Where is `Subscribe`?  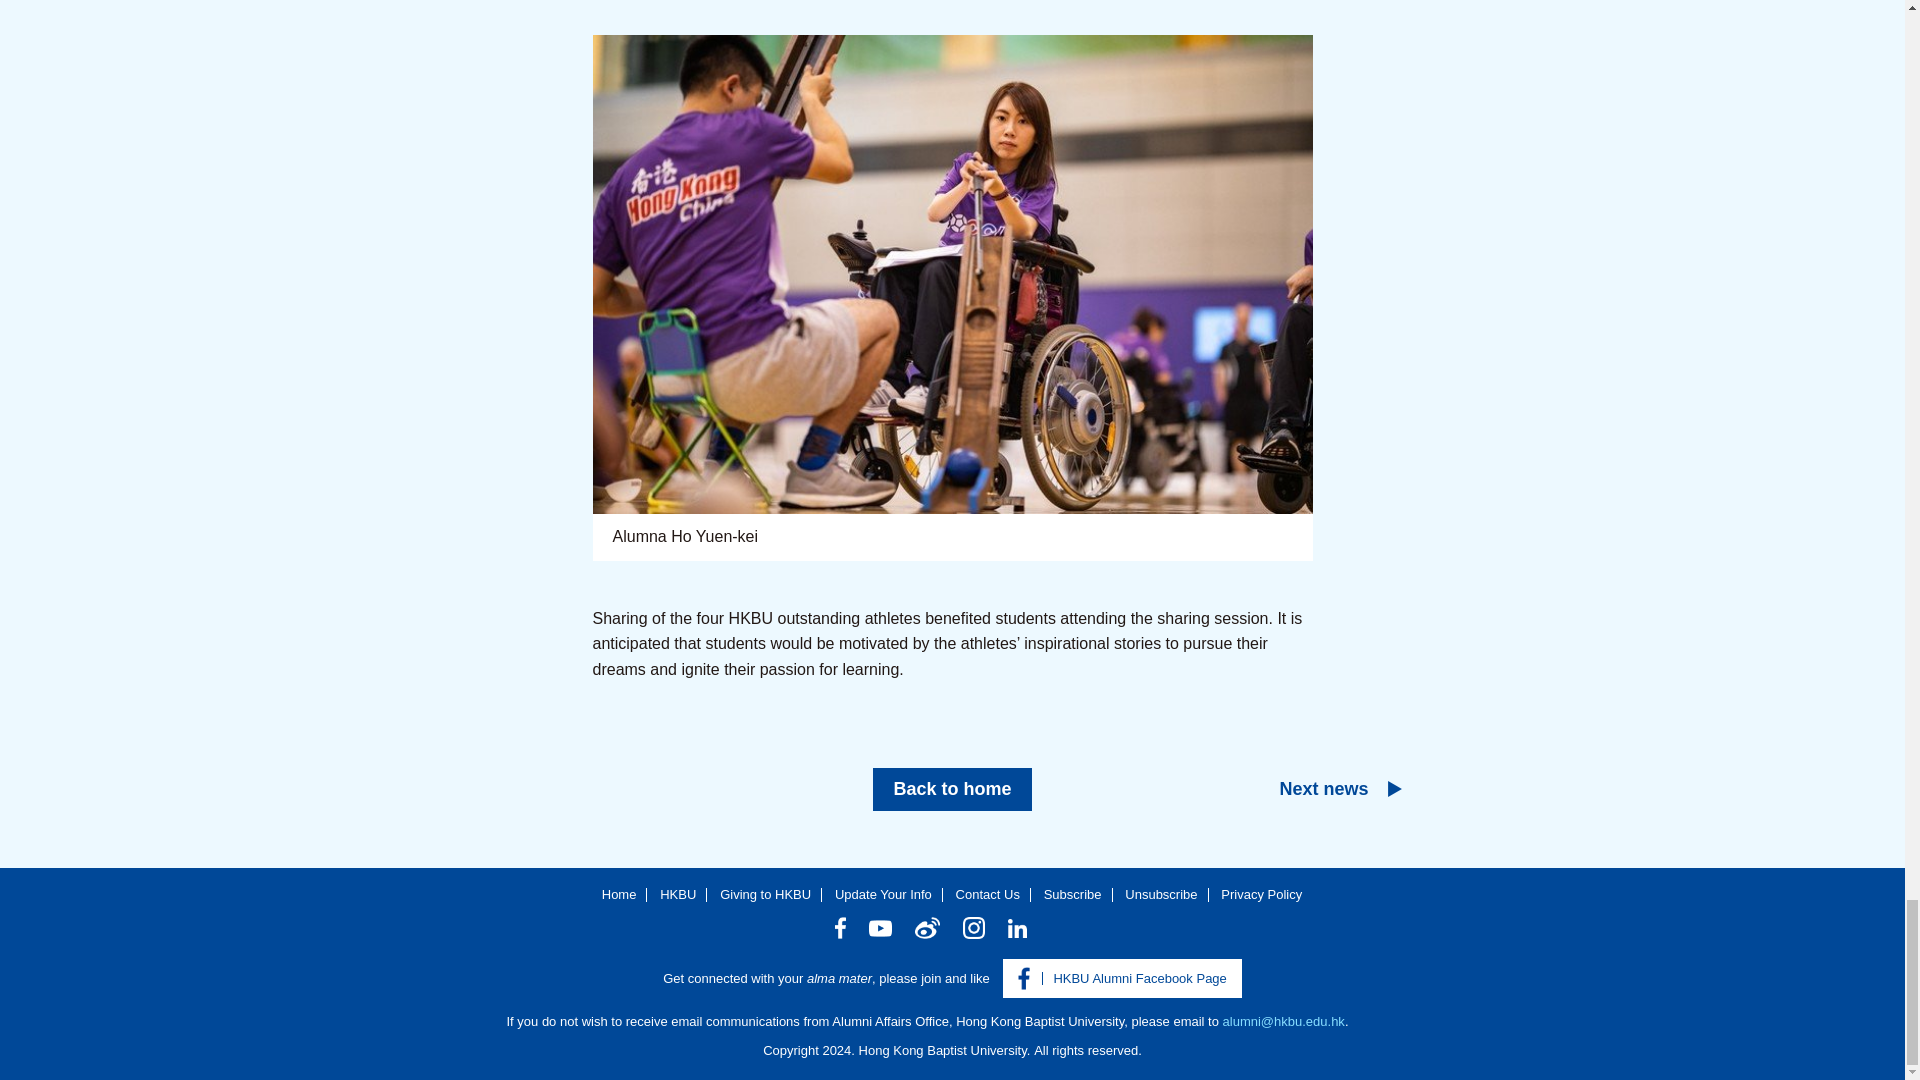
Subscribe is located at coordinates (1073, 894).